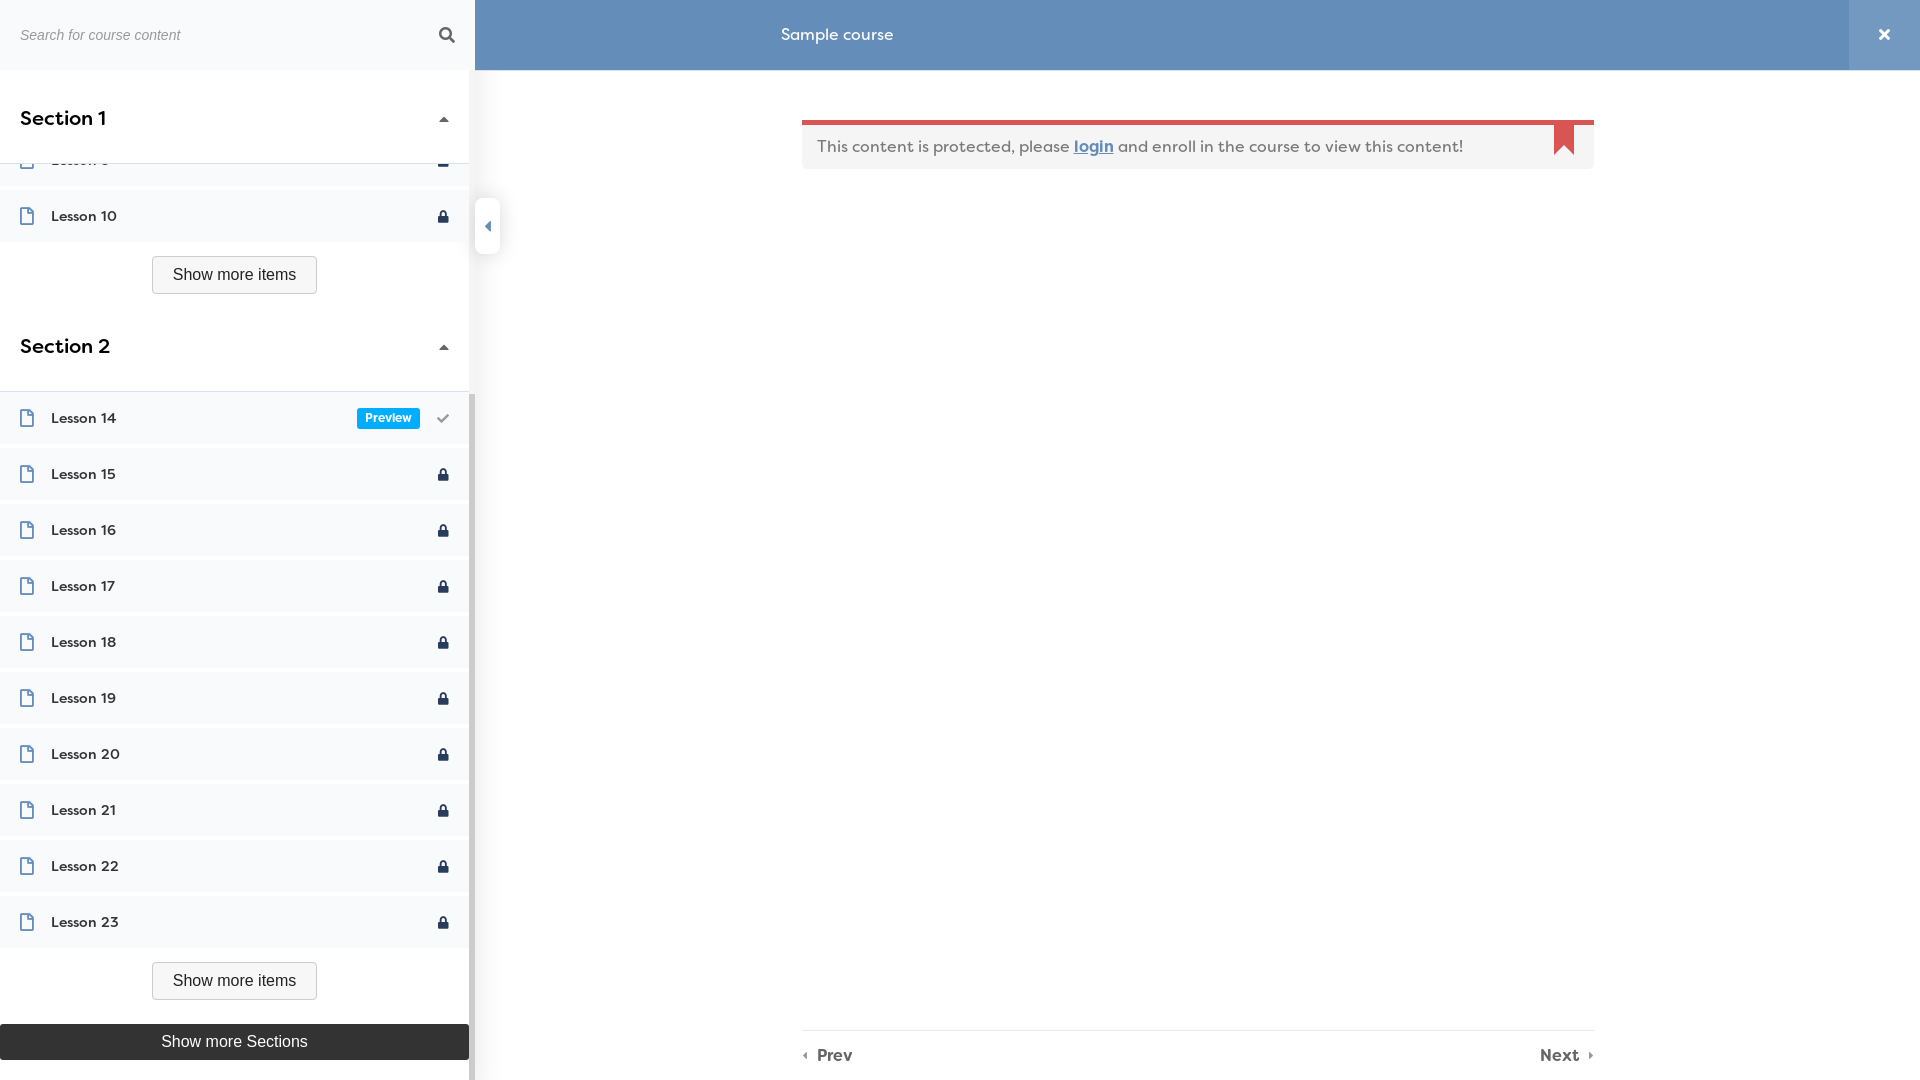 The height and width of the screenshot is (1080, 1920). What do you see at coordinates (235, 981) in the screenshot?
I see `Show more items` at bounding box center [235, 981].